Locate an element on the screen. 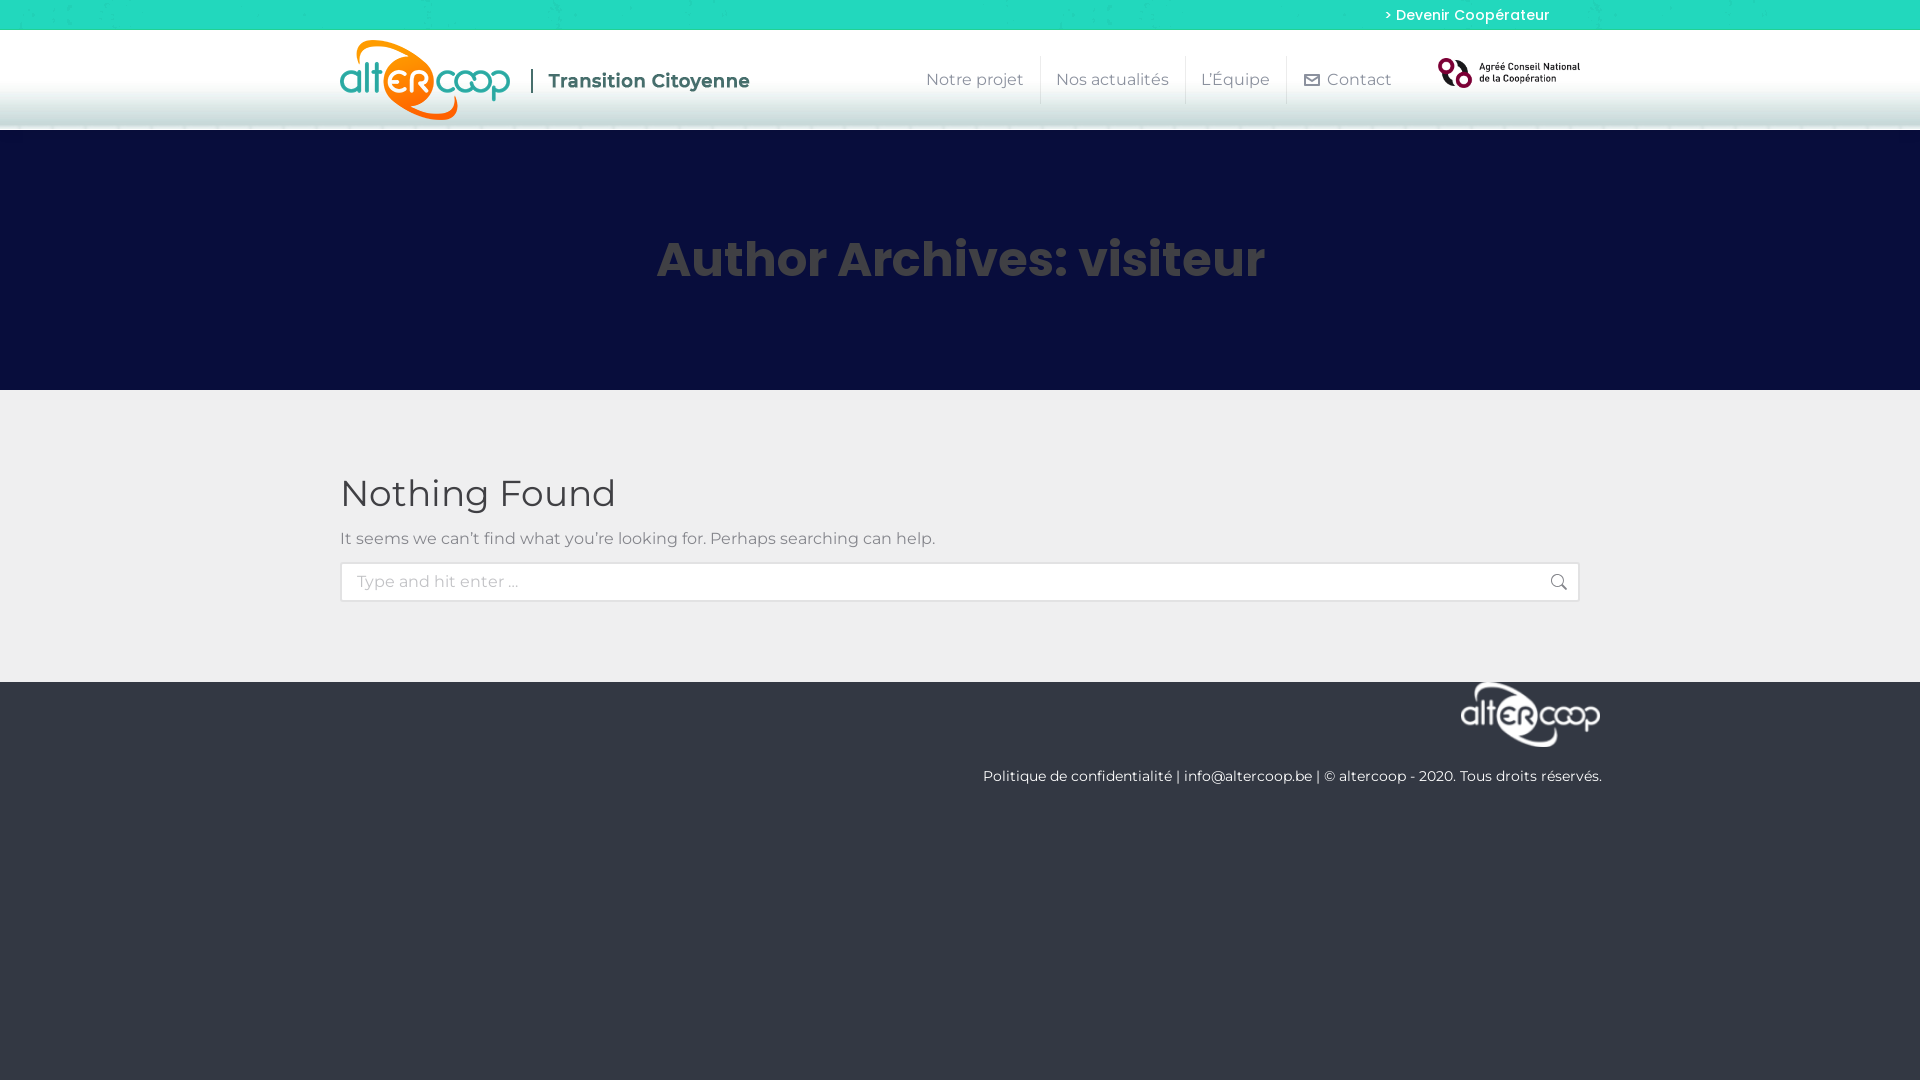  Contact is located at coordinates (1347, 80).